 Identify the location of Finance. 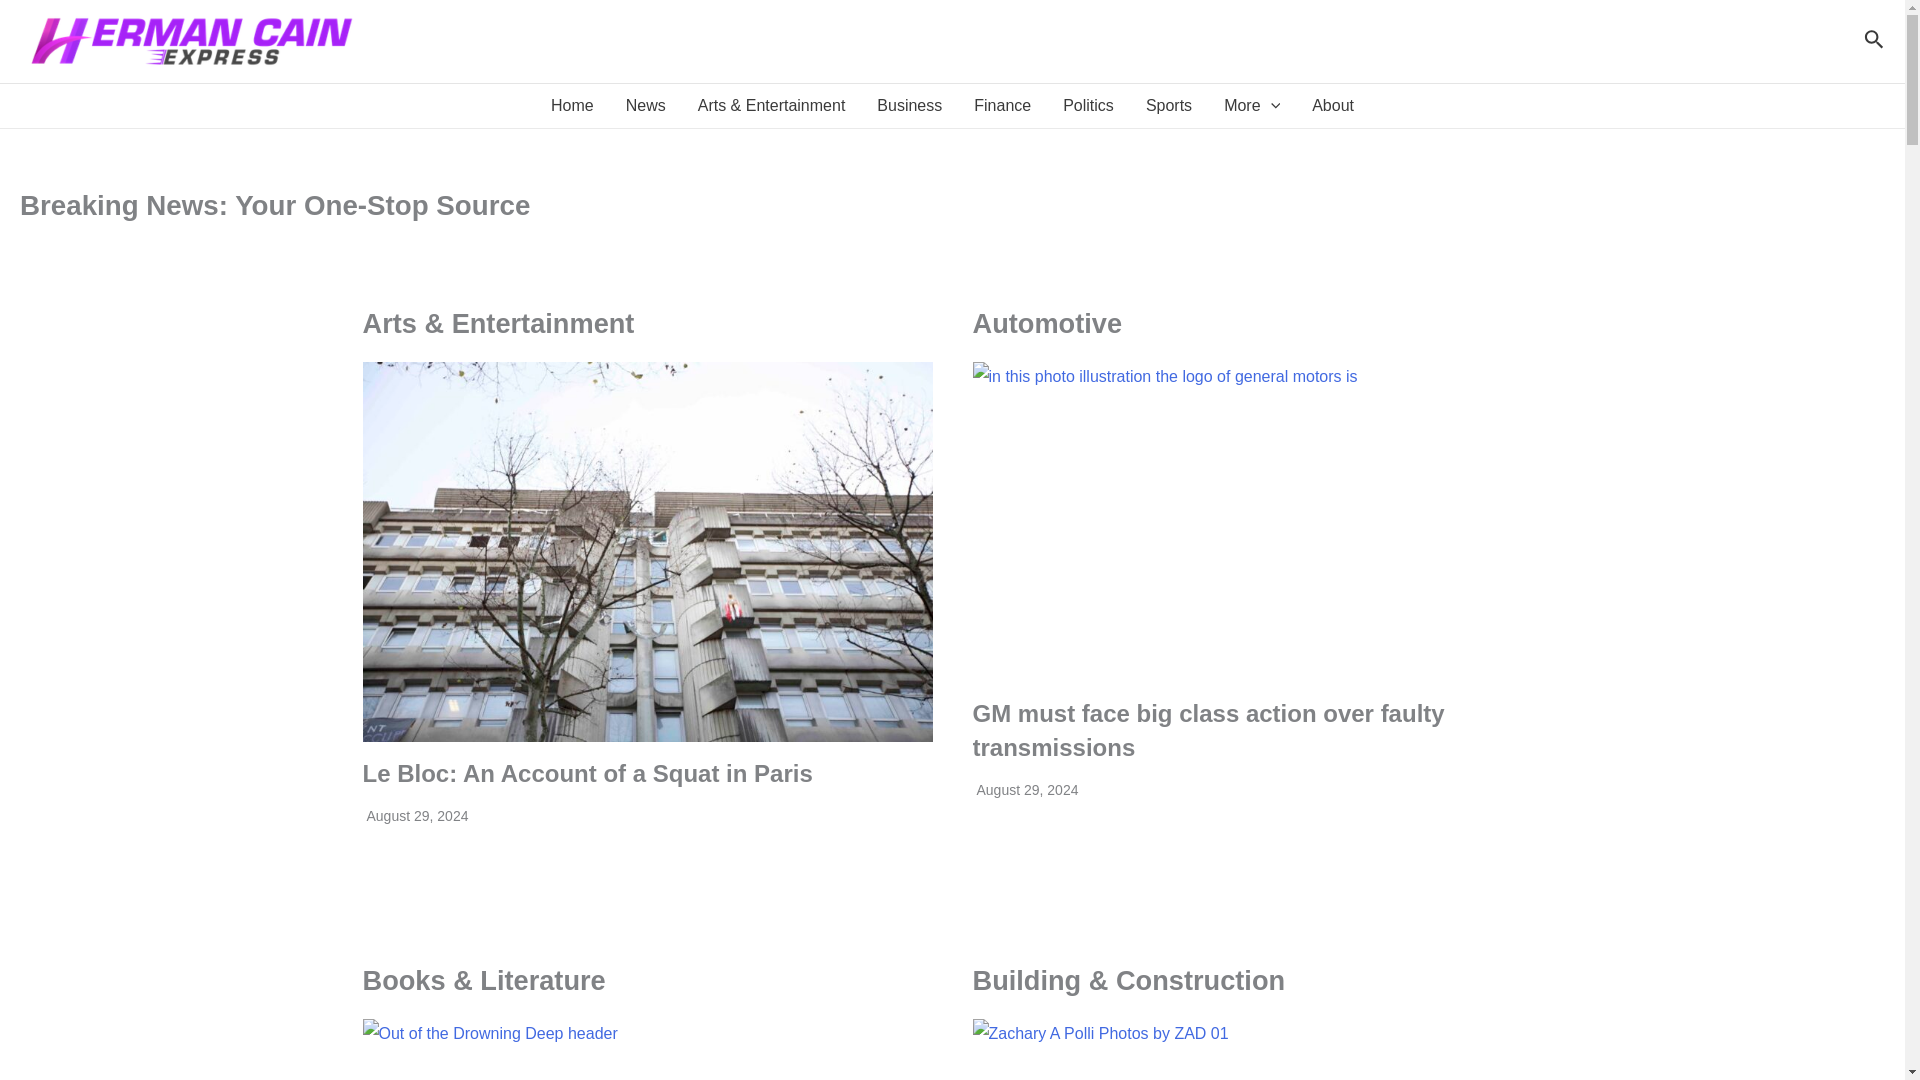
(1002, 106).